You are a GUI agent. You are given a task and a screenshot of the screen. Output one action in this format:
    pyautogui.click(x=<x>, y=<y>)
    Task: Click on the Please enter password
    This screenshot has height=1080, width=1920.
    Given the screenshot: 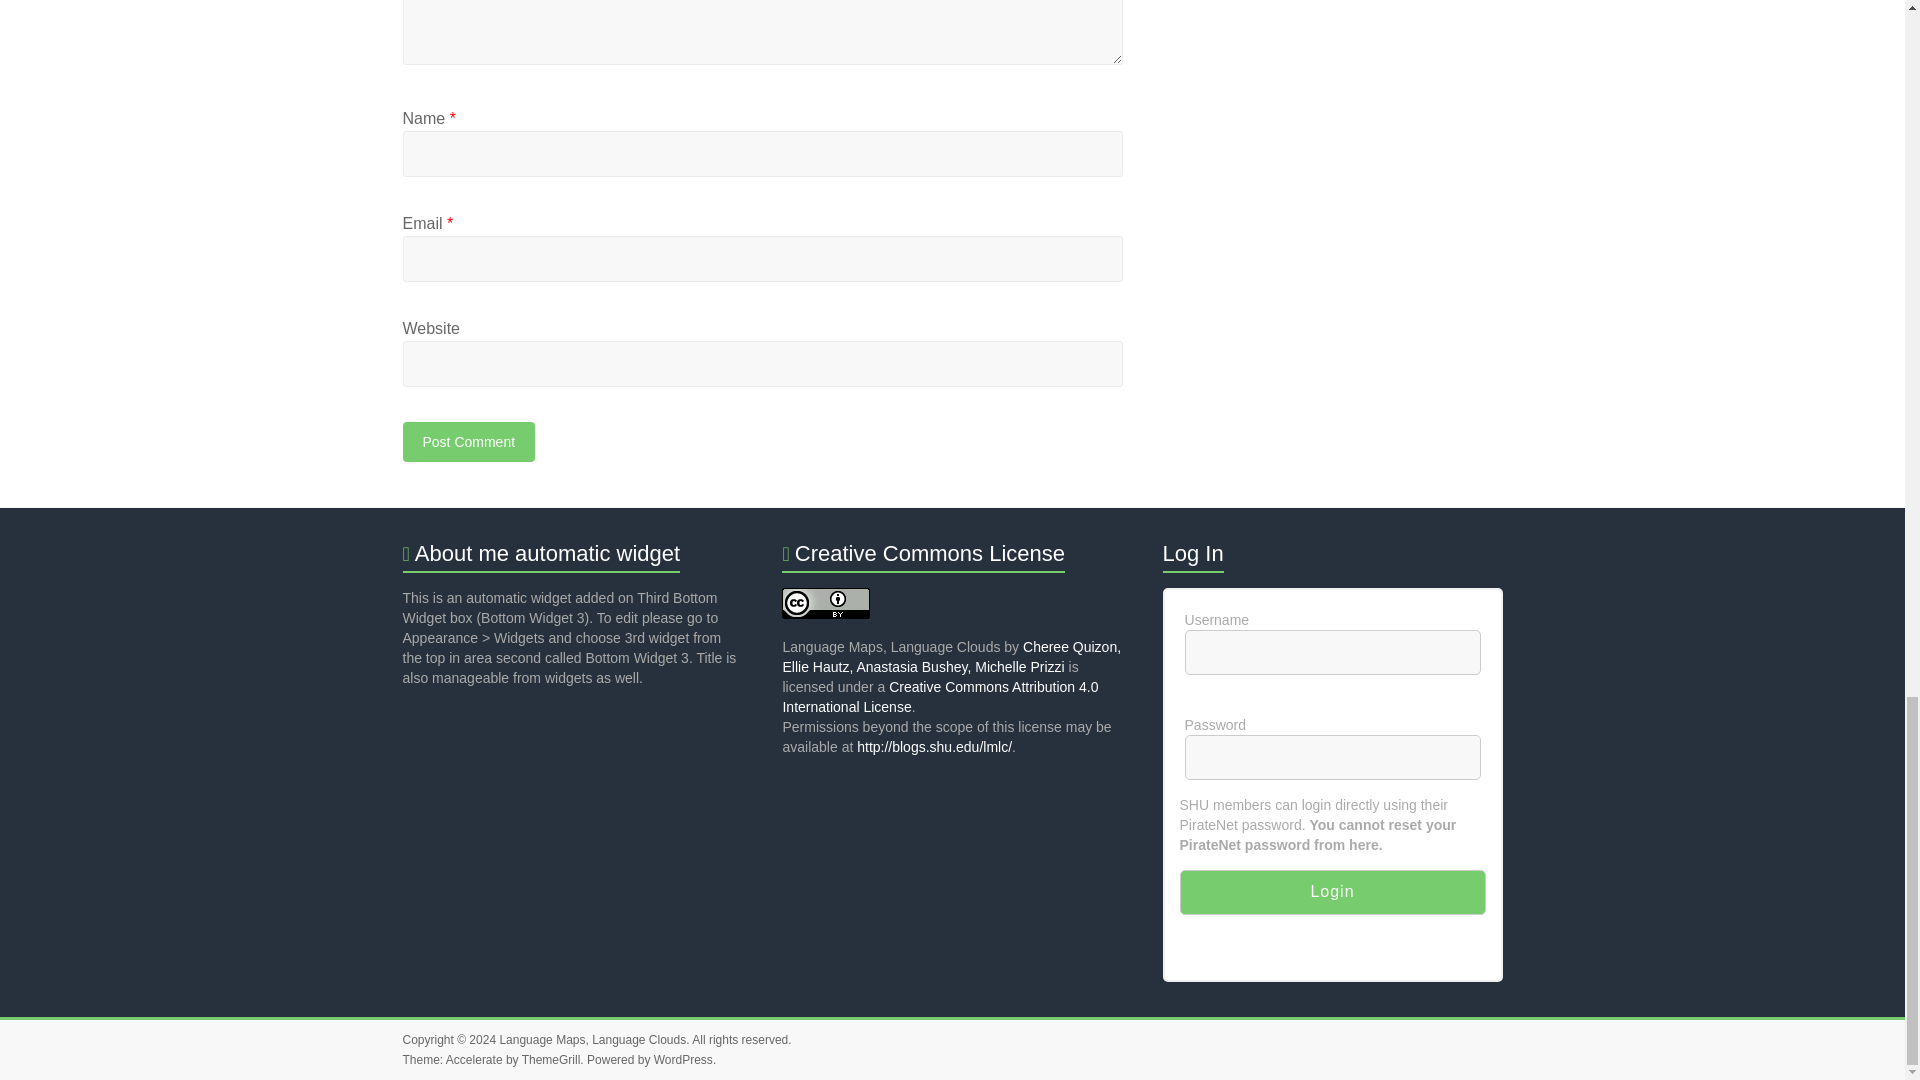 What is the action you would take?
    pyautogui.click(x=1332, y=757)
    